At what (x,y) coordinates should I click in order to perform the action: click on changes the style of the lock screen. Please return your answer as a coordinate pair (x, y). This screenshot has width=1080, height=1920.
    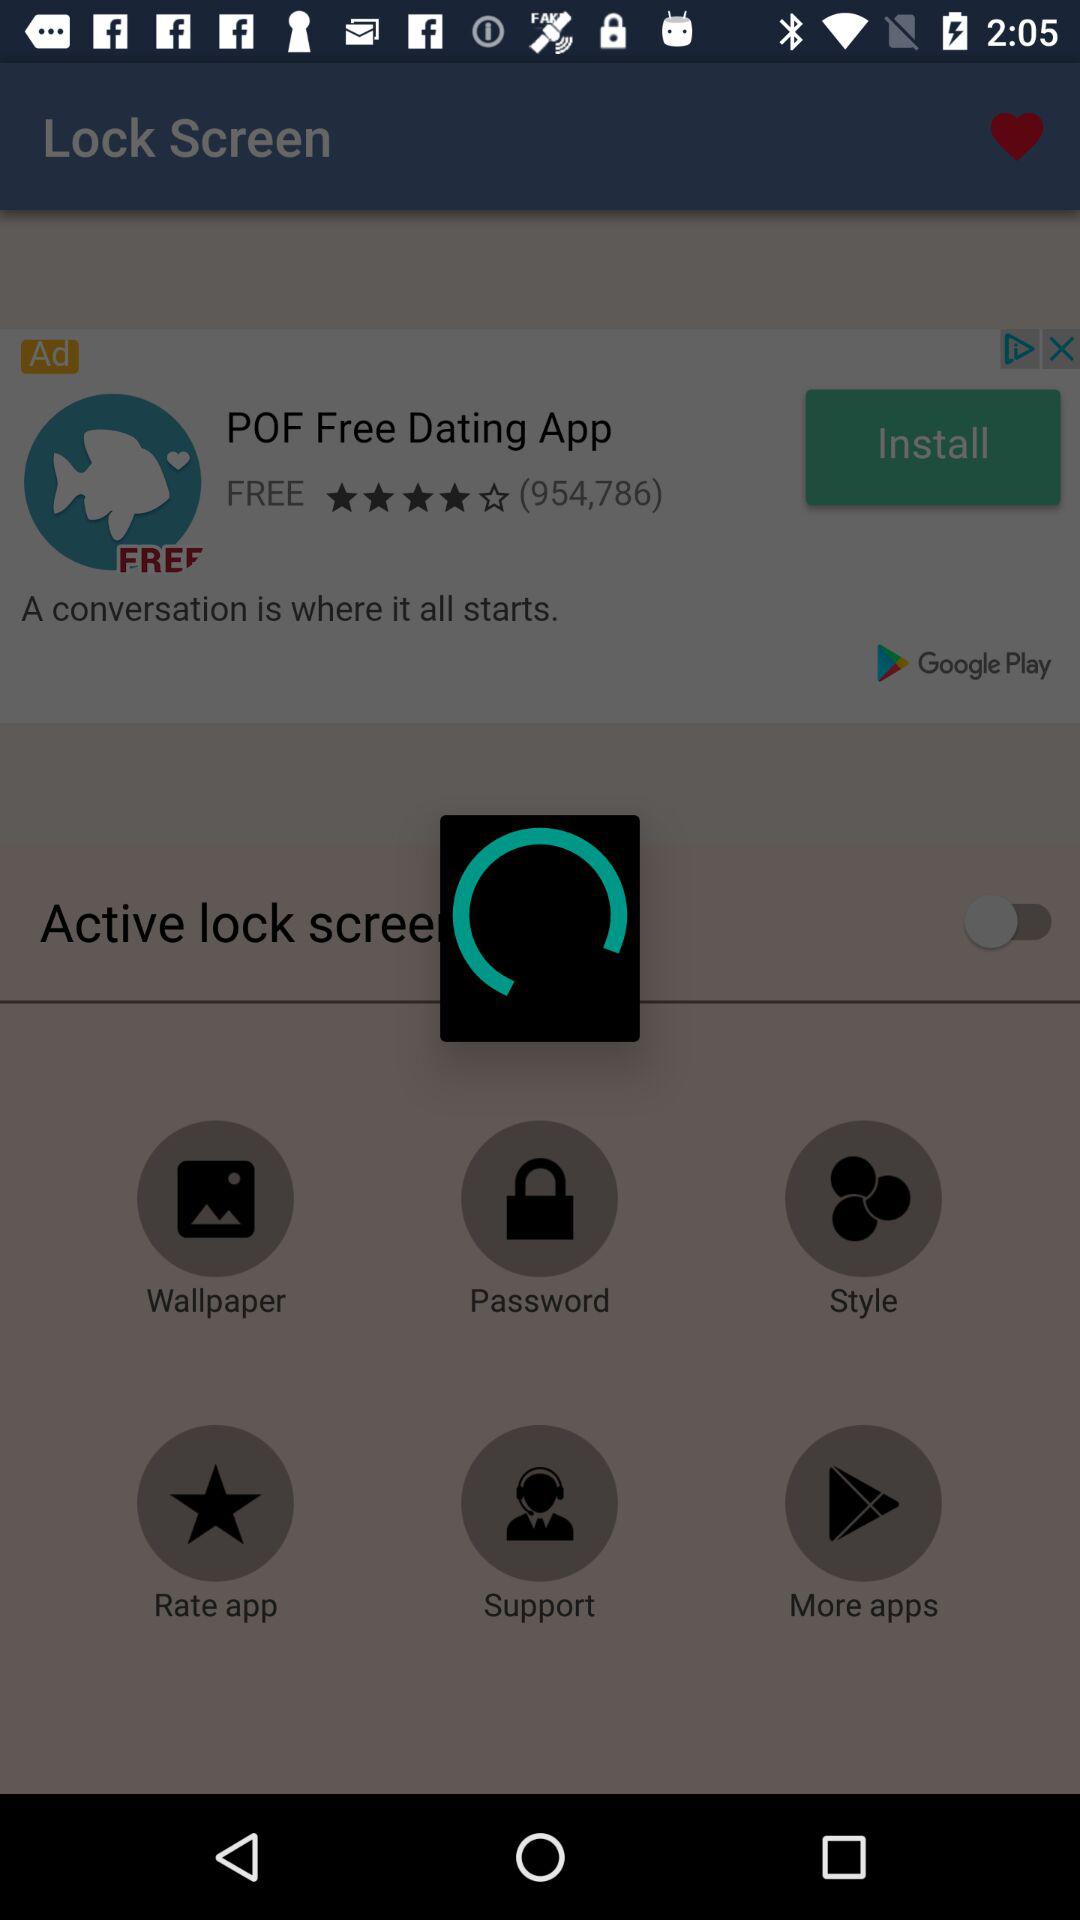
    Looking at the image, I should click on (864, 1199).